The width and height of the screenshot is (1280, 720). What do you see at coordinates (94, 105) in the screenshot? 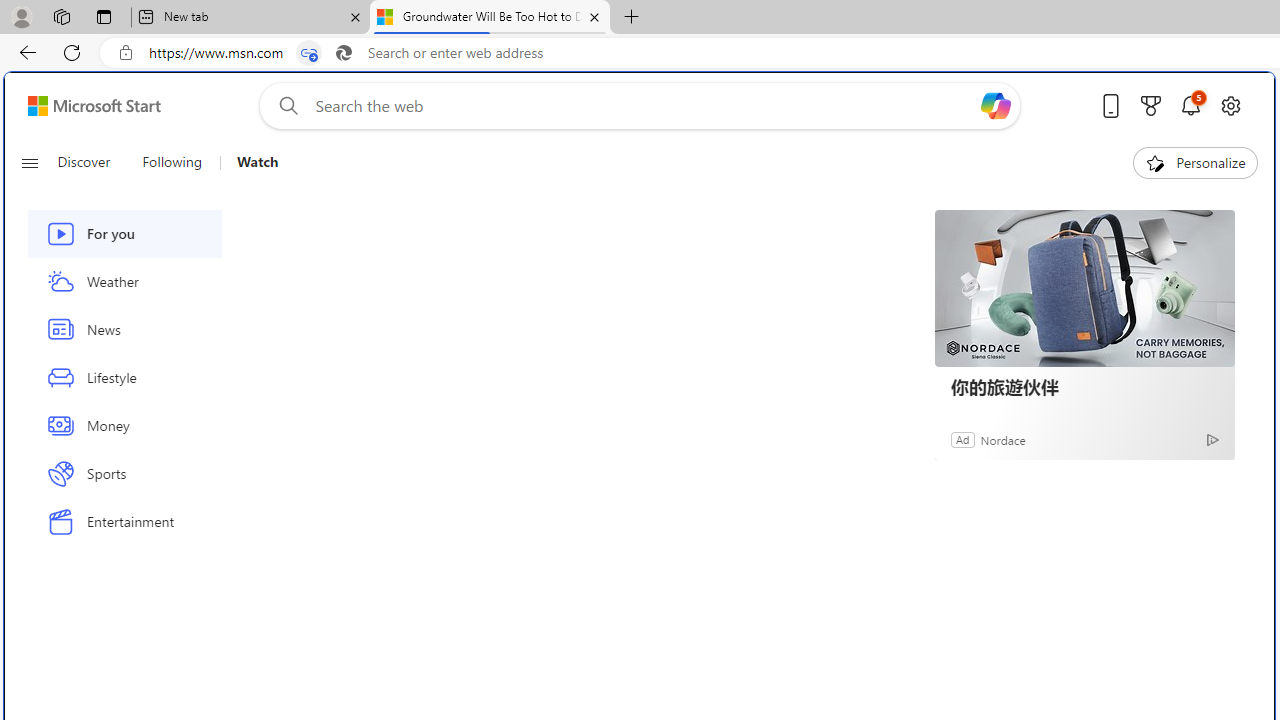
I see `Microsoft Start` at bounding box center [94, 105].